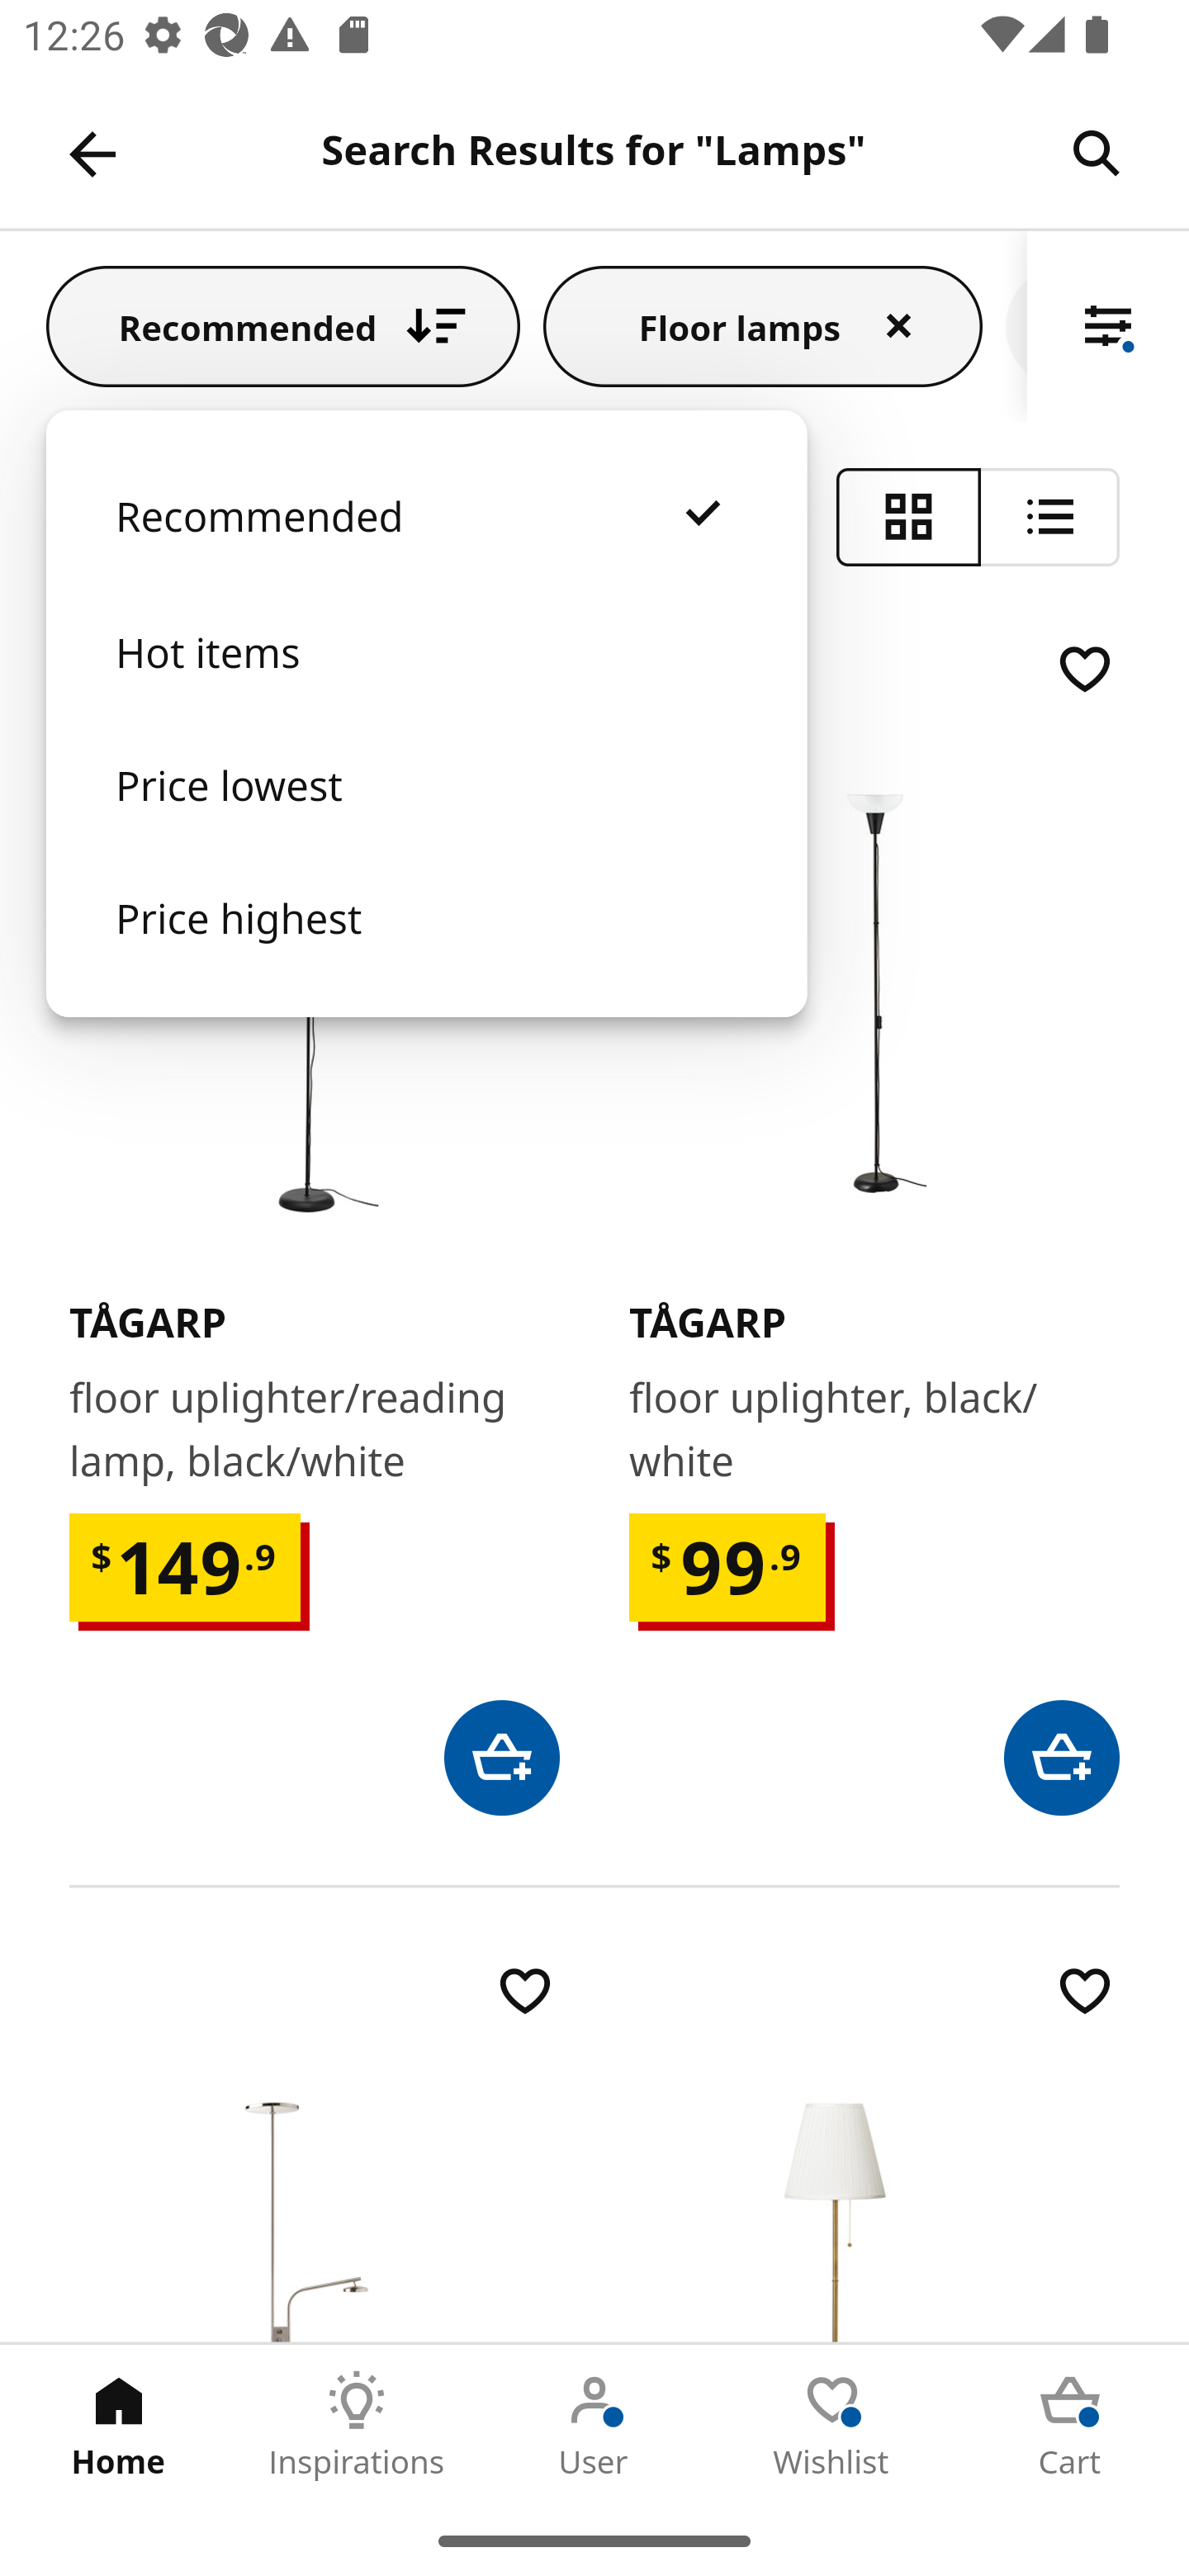 This screenshot has width=1189, height=2576. What do you see at coordinates (1070, 2425) in the screenshot?
I see `Cart
Tab 5 of 5` at bounding box center [1070, 2425].